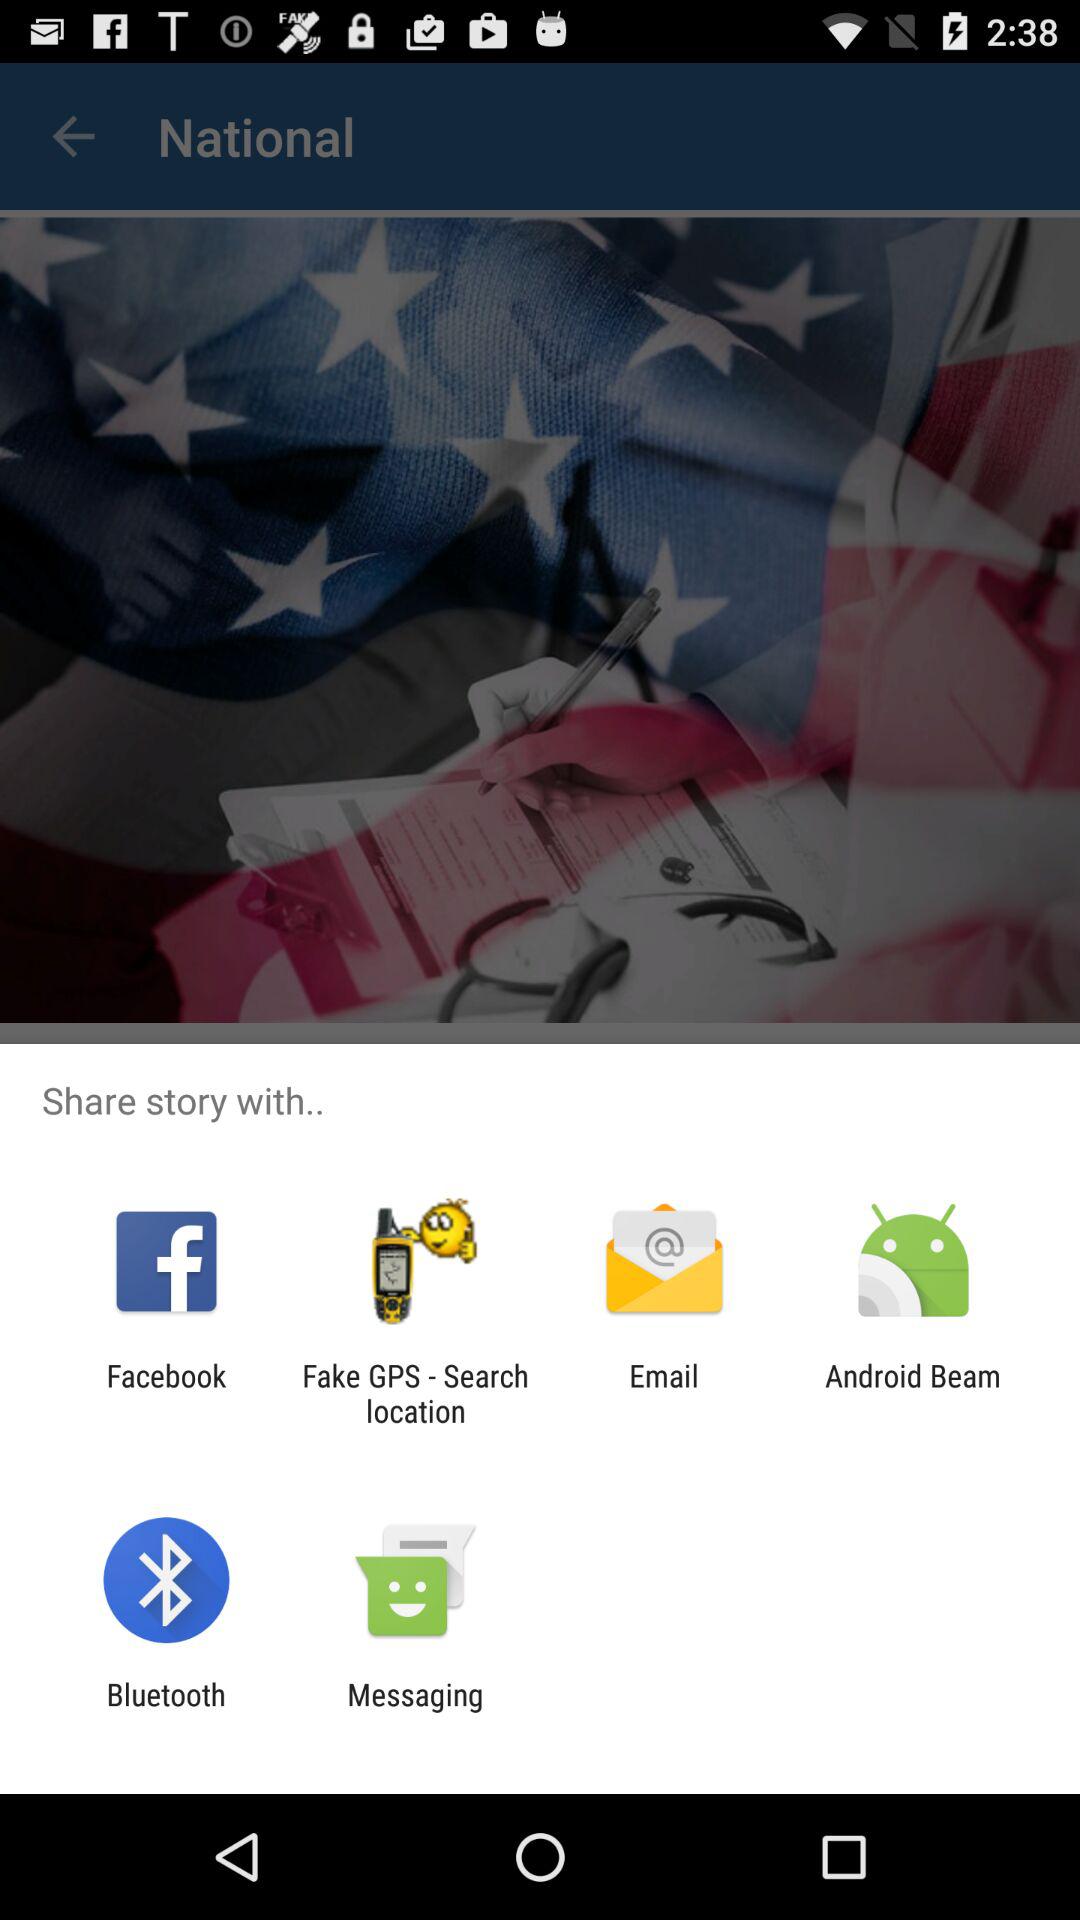 The width and height of the screenshot is (1080, 1920). I want to click on flip until messaging, so click(415, 1712).